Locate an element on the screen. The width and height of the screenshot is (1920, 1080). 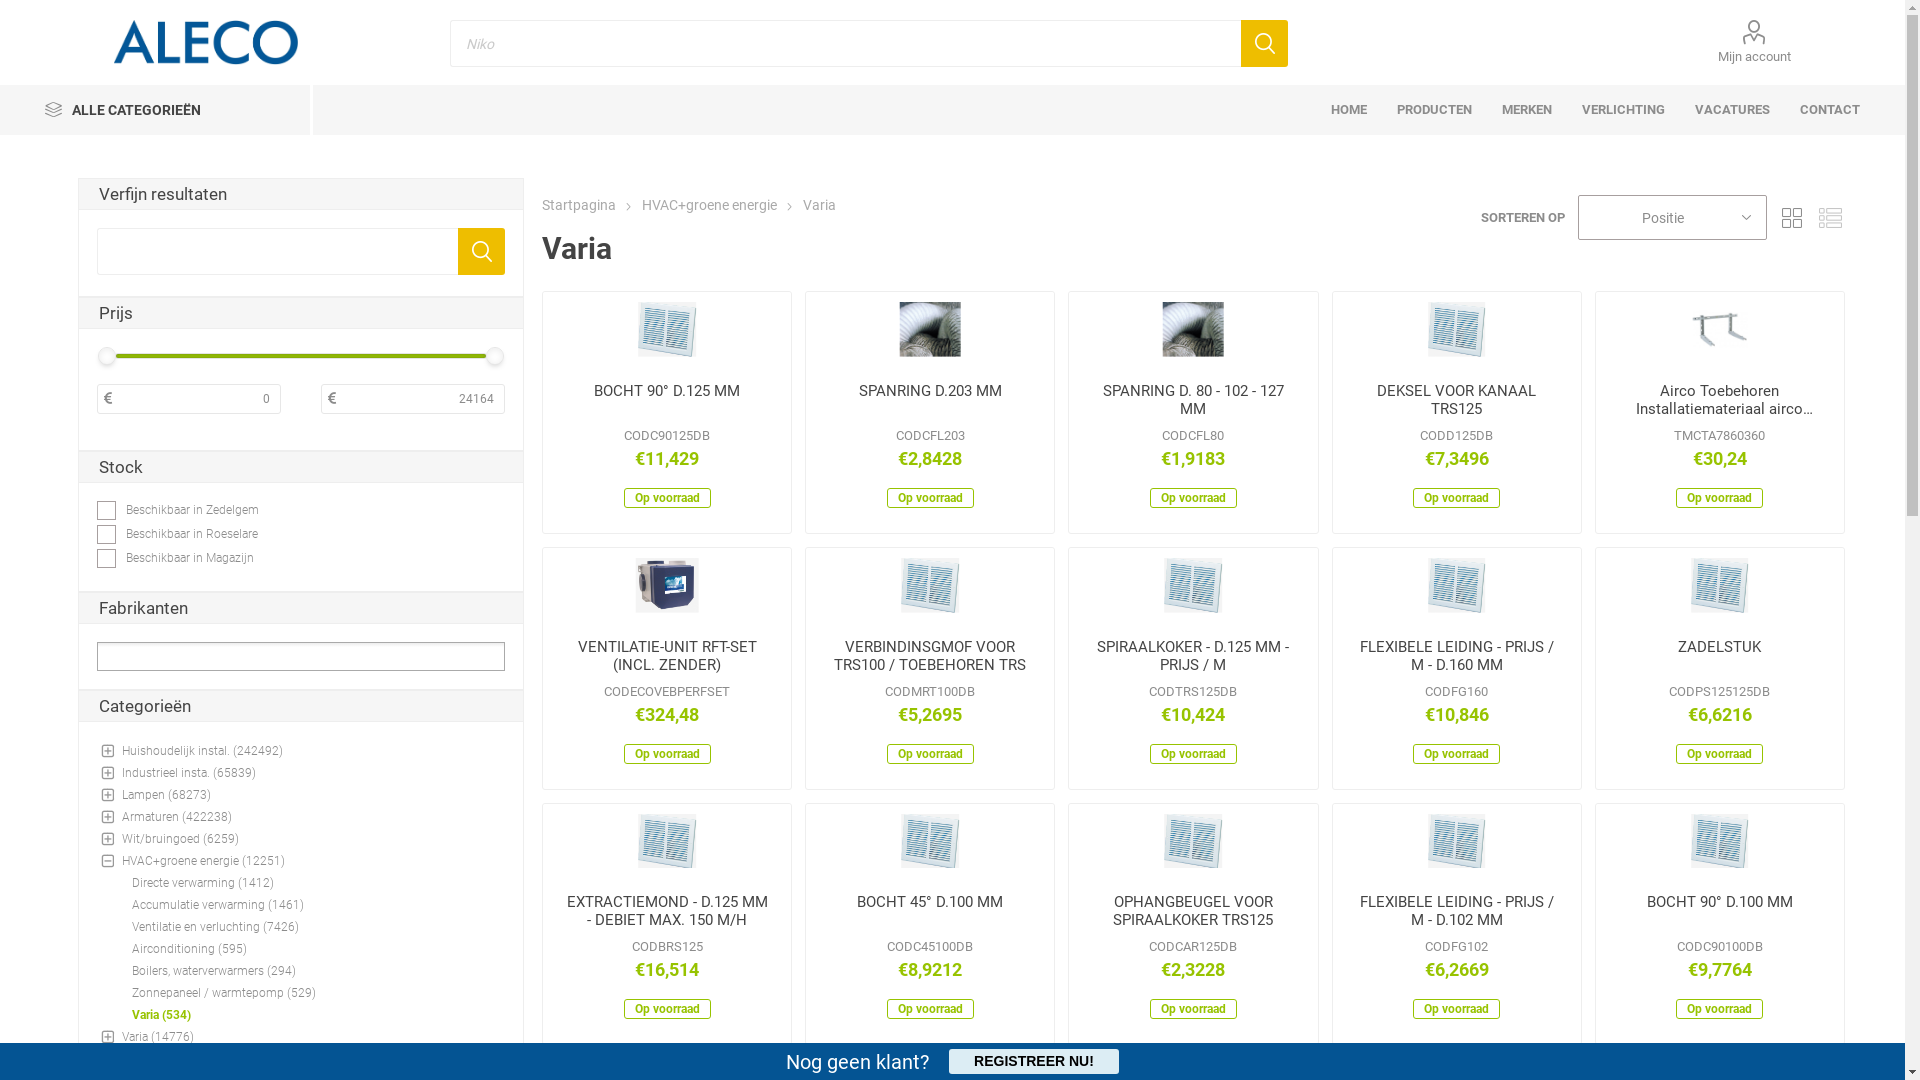
FLEXIBELE LEIDING - PRIJS / M - D.160 MM is located at coordinates (1457, 657).